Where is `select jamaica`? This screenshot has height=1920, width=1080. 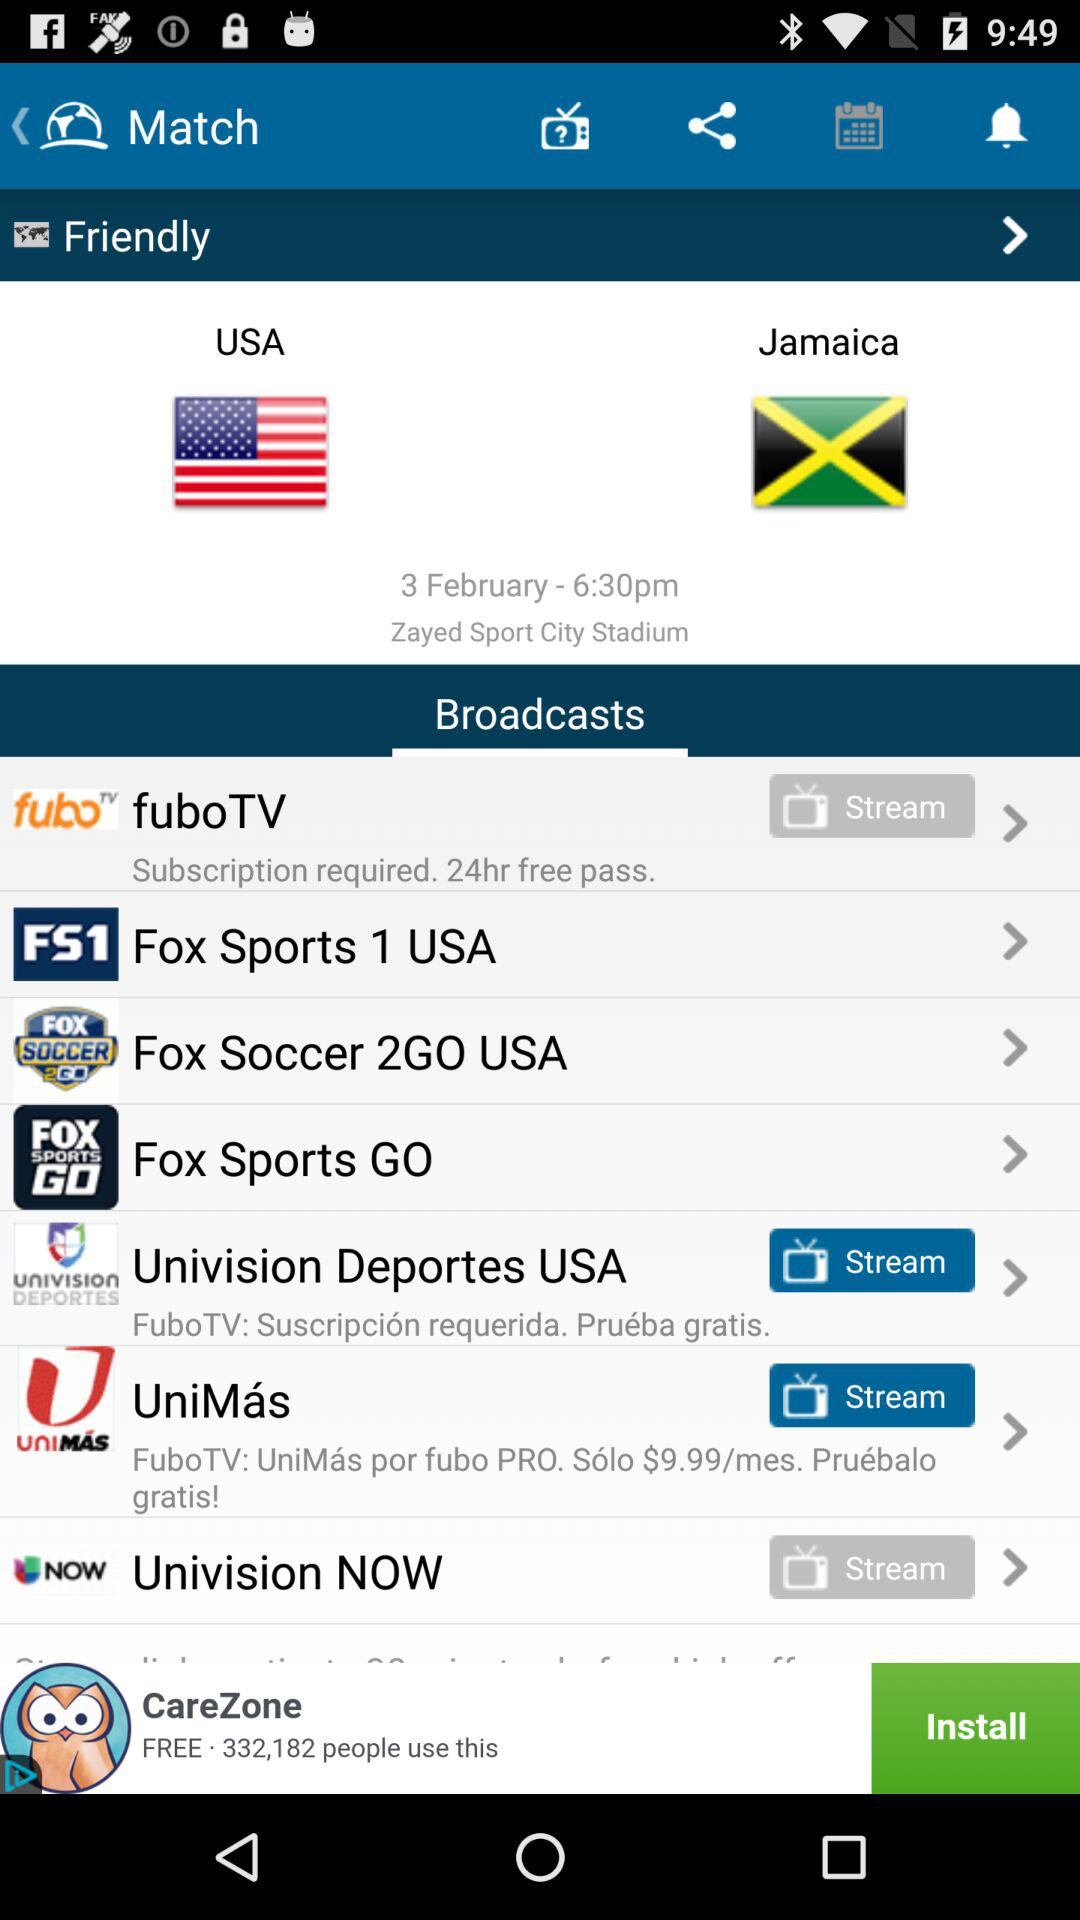
select jamaica is located at coordinates (829, 452).